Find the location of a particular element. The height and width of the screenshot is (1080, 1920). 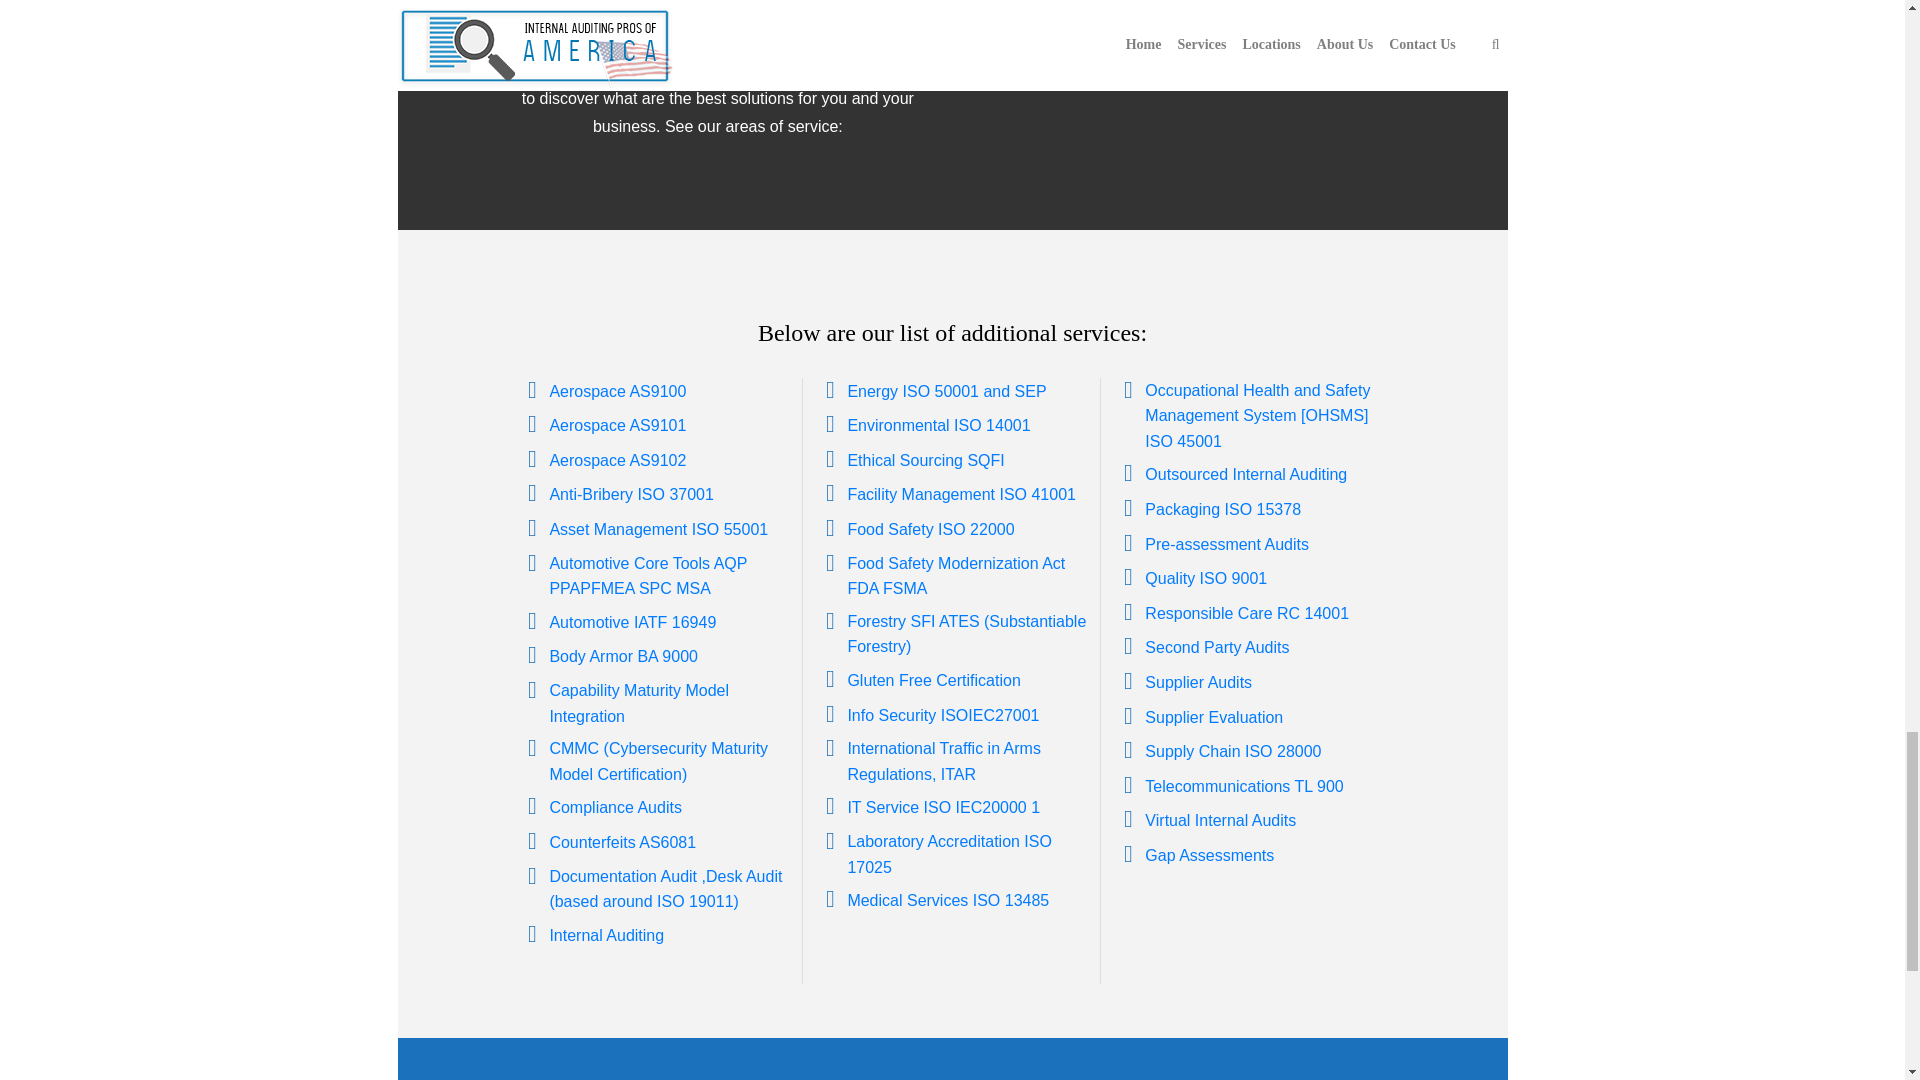

Aerospace AS9101 is located at coordinates (617, 425).